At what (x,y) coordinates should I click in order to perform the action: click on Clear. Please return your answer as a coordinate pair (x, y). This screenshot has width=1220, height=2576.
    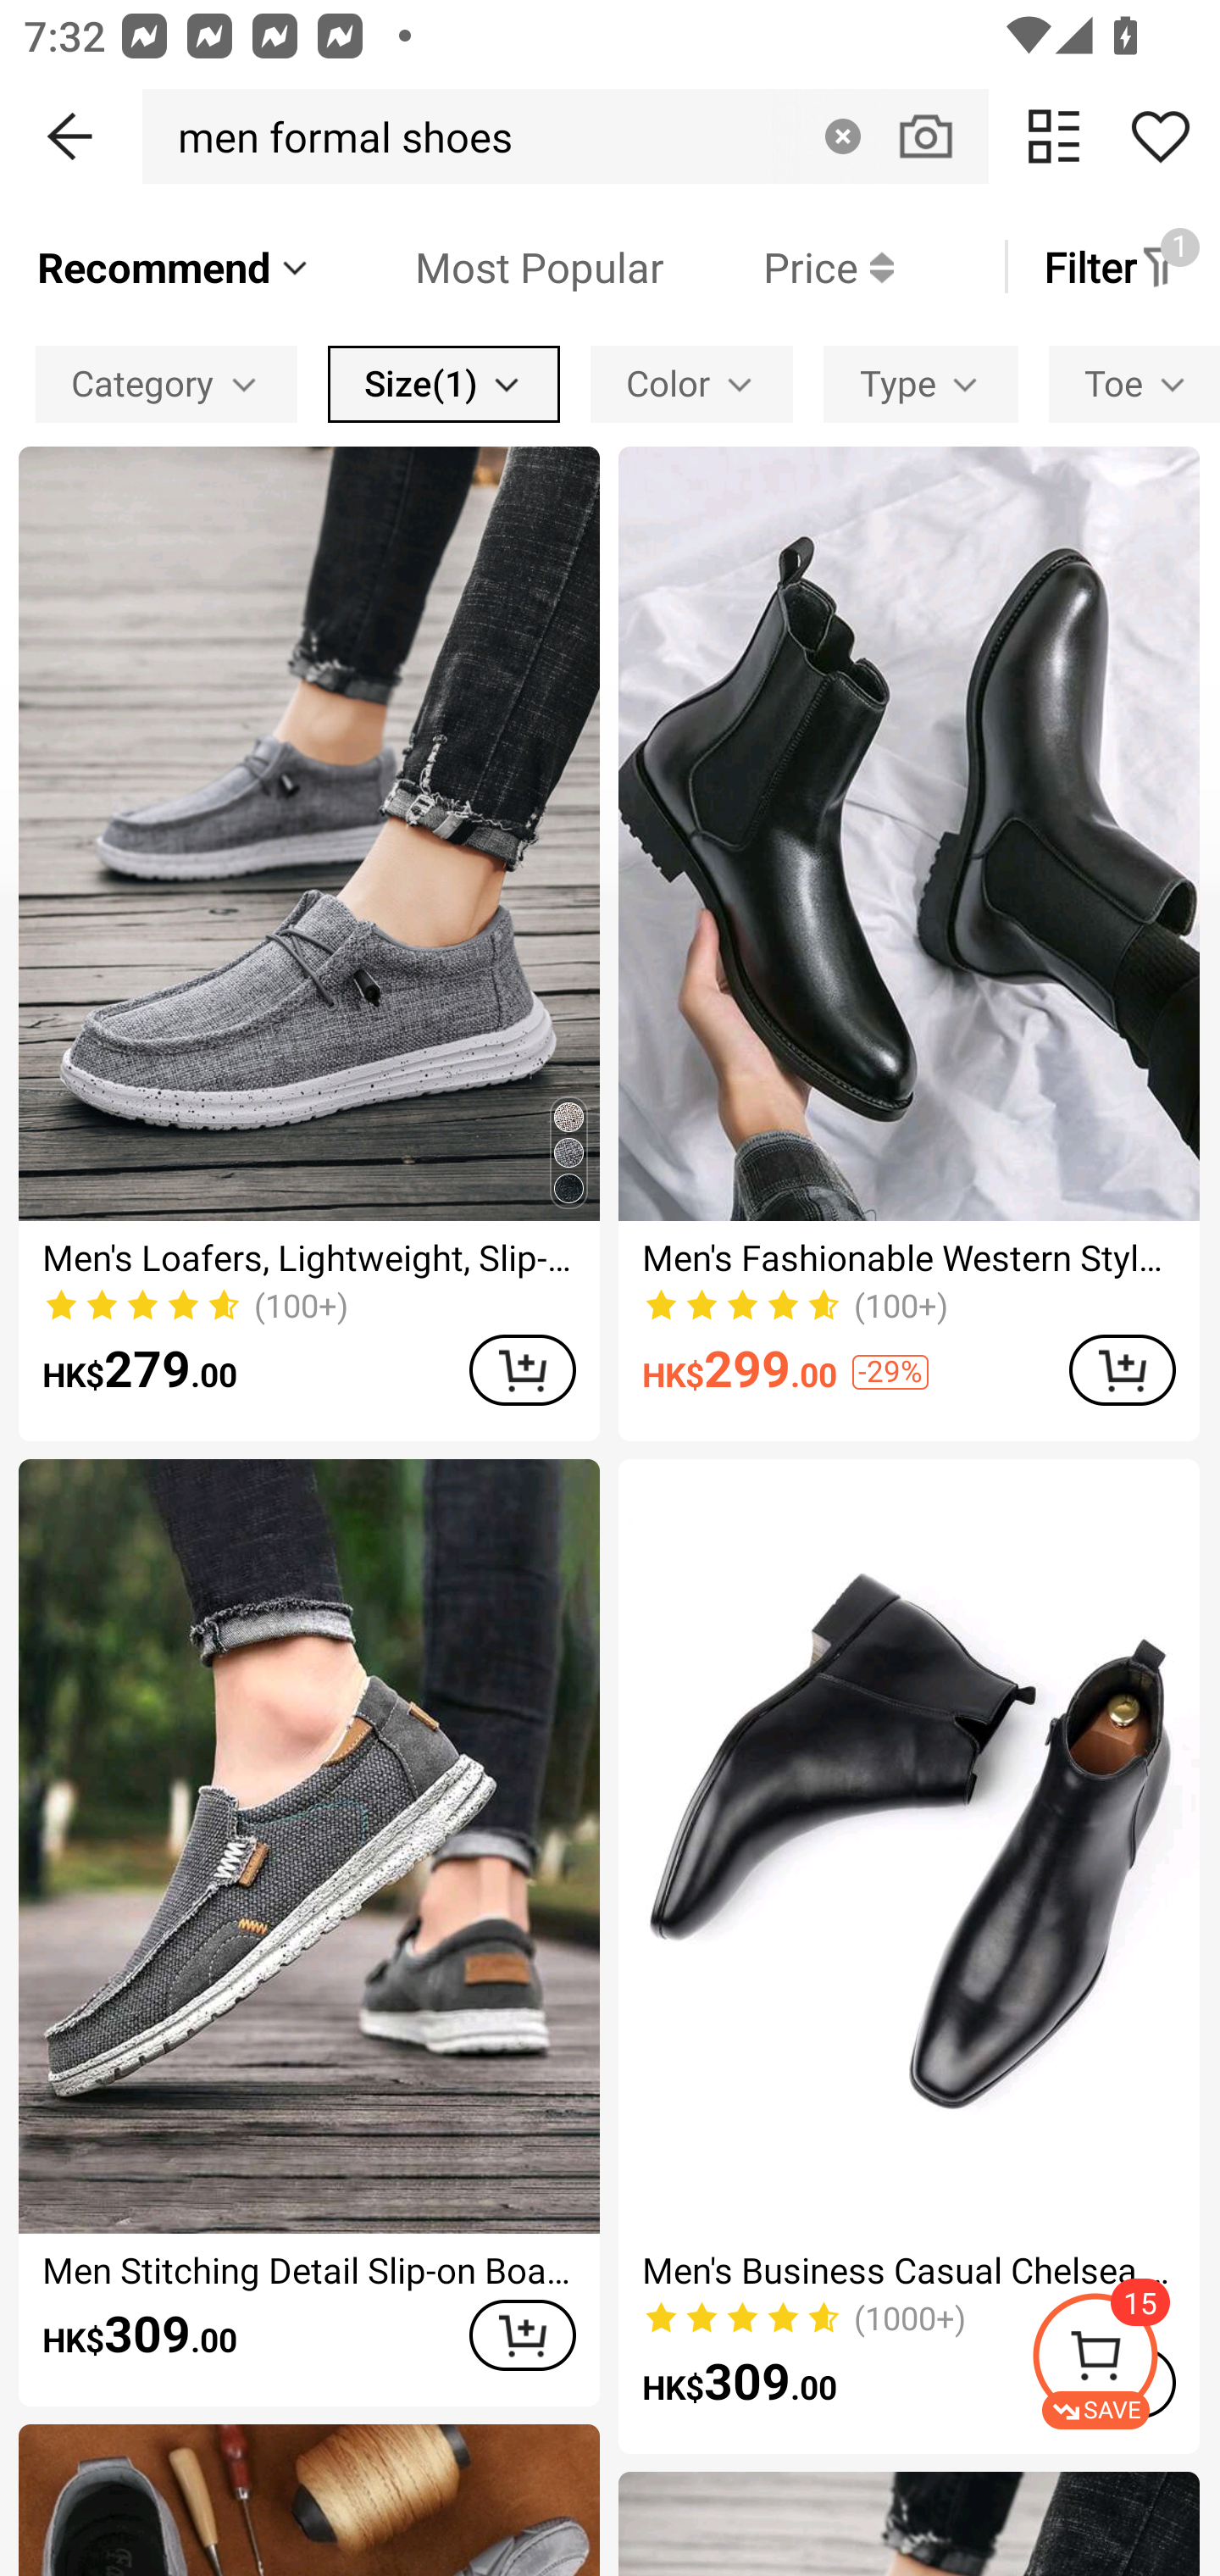
    Looking at the image, I should click on (842, 136).